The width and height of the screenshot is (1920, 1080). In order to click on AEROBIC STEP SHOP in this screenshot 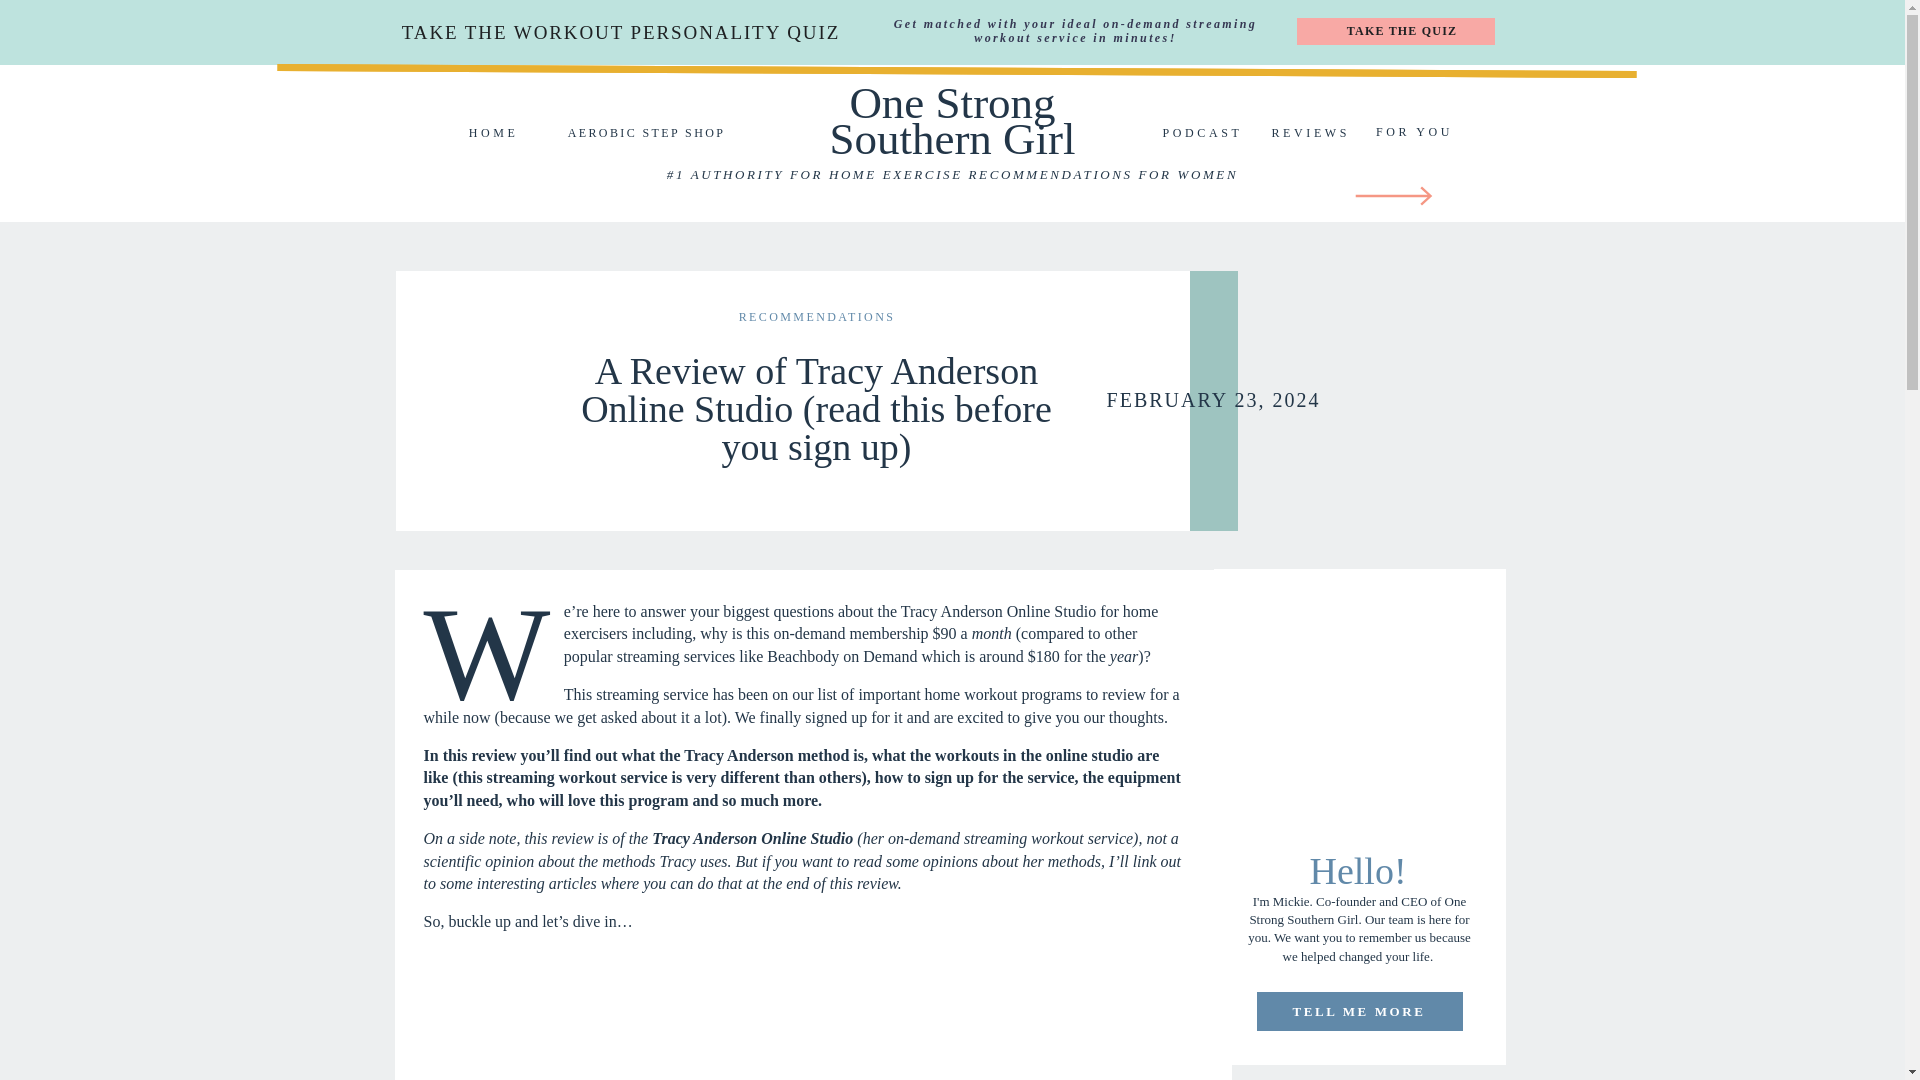, I will do `click(646, 133)`.